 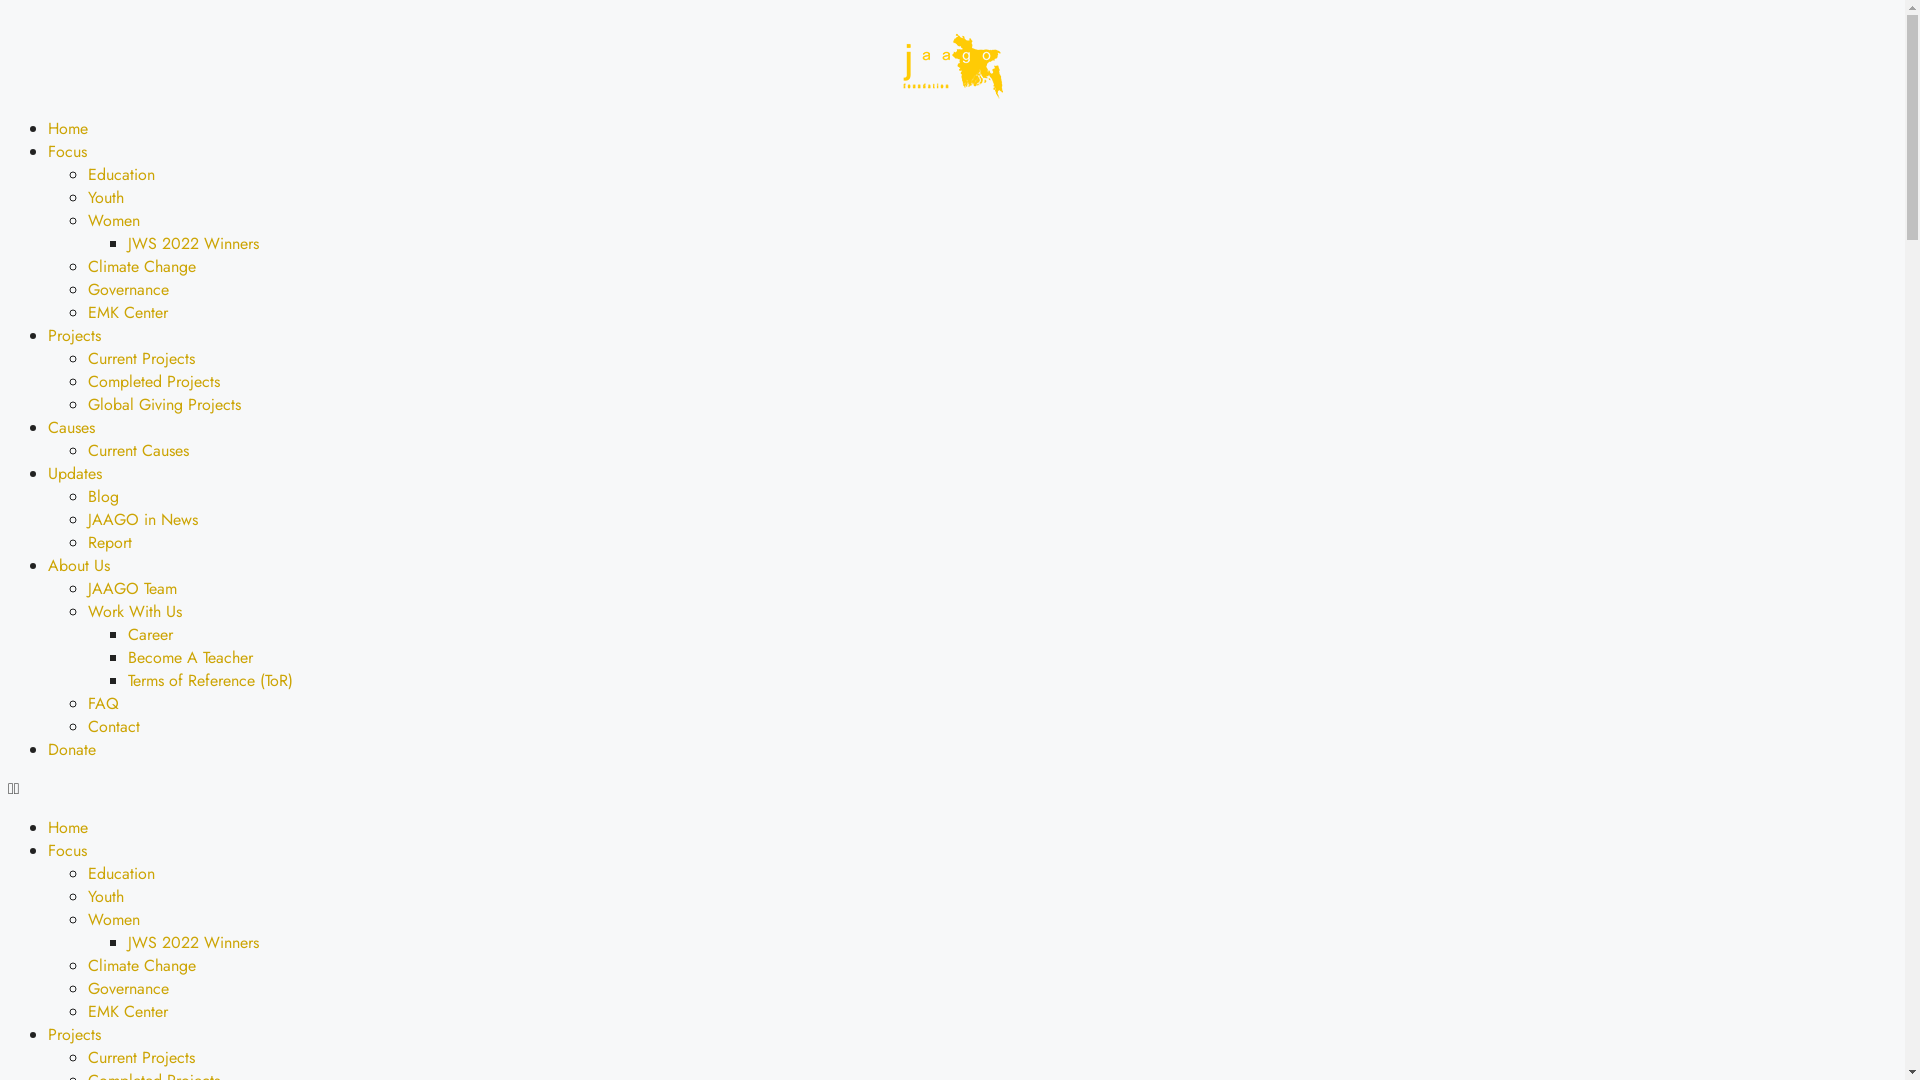 I want to click on Women, so click(x=114, y=220).